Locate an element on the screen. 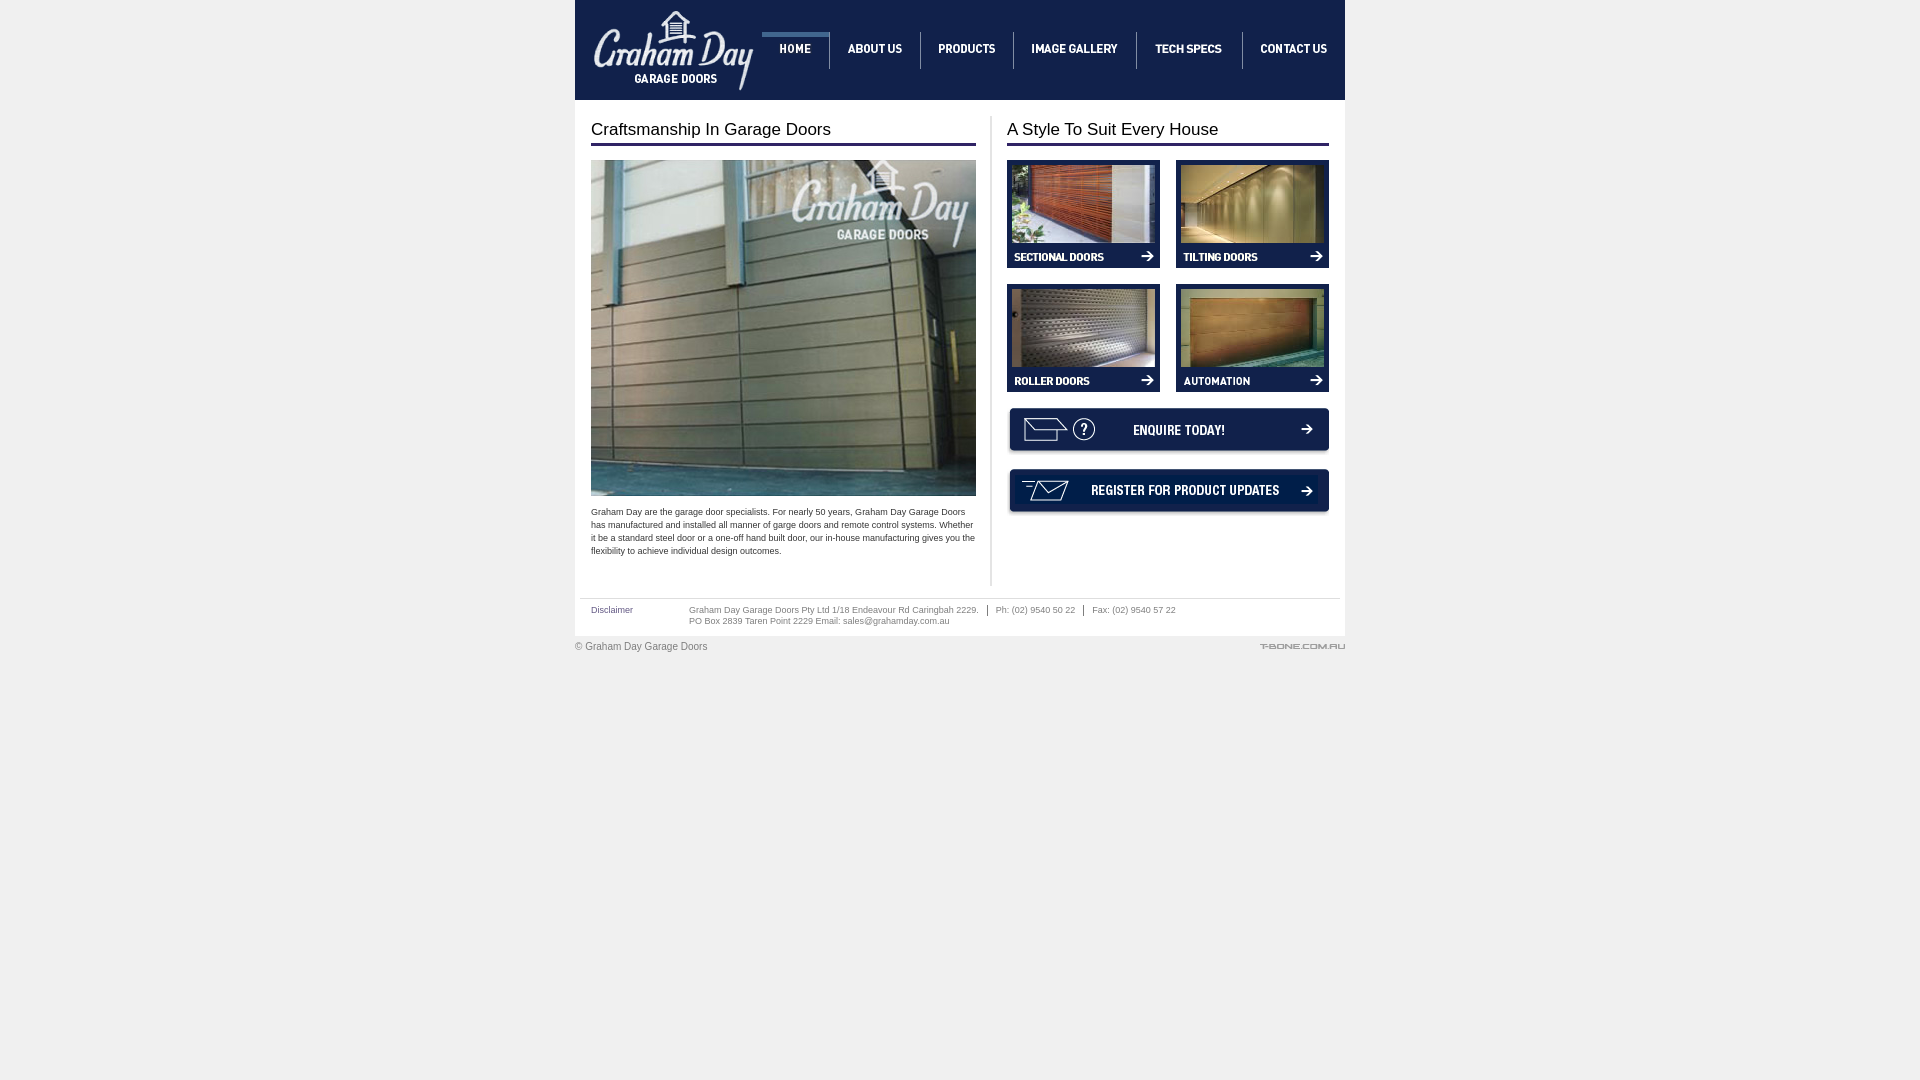  View our Products is located at coordinates (967, 48).